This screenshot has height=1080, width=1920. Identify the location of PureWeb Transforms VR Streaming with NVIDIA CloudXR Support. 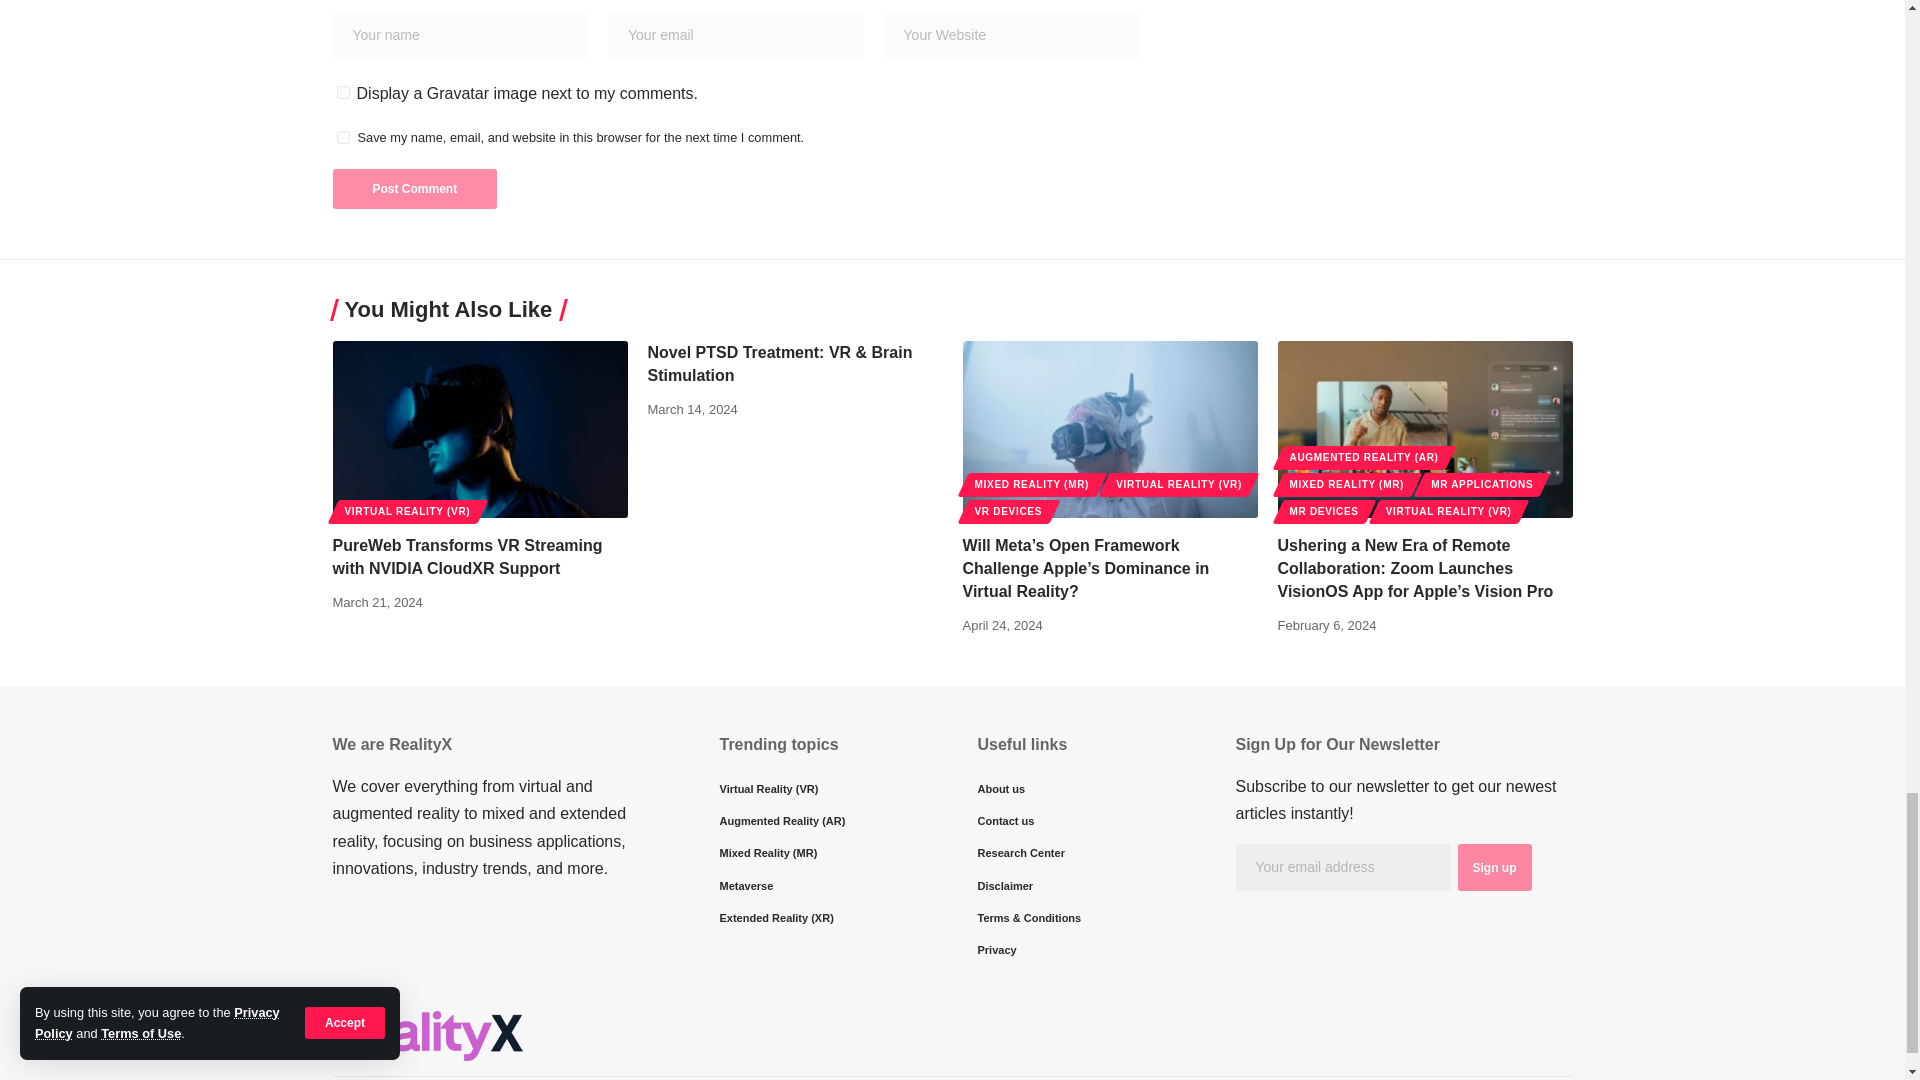
(480, 430).